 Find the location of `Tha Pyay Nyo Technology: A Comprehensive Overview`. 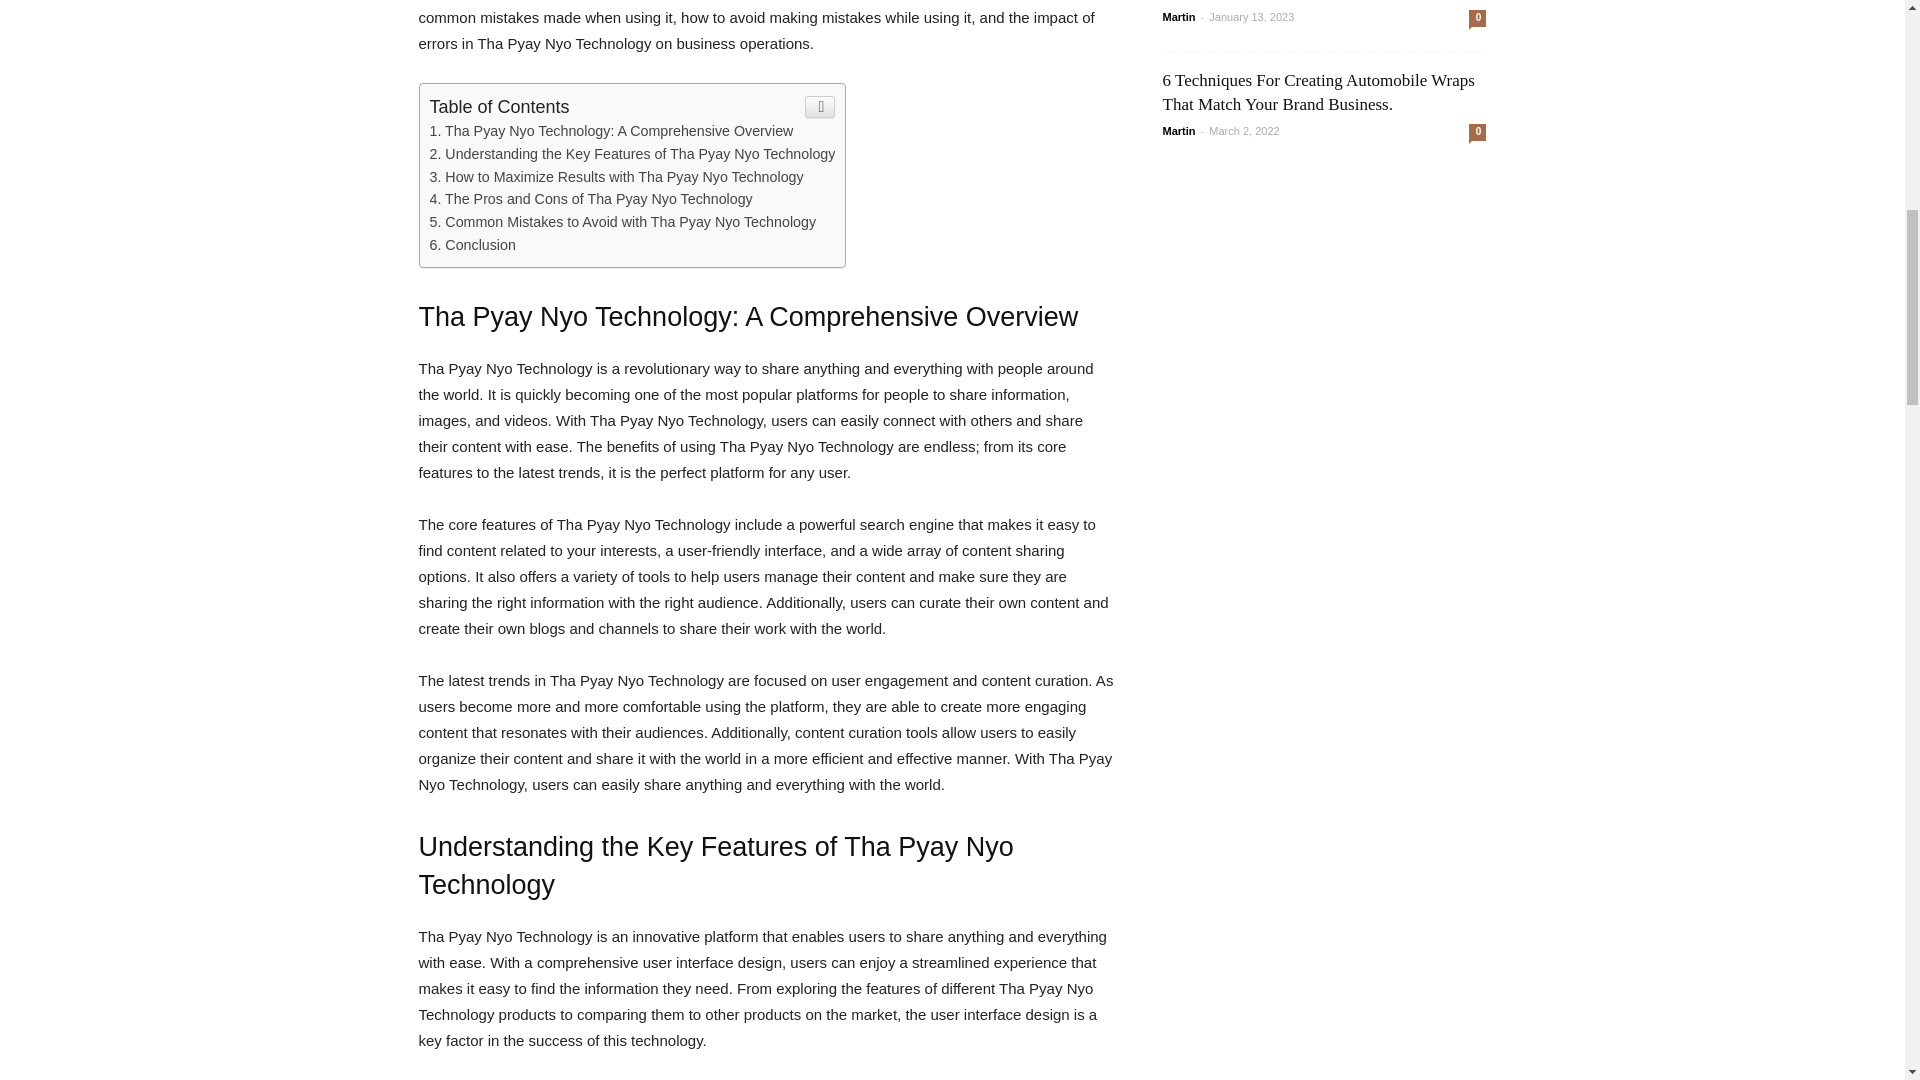

Tha Pyay Nyo Technology: A Comprehensive Overview is located at coordinates (612, 131).